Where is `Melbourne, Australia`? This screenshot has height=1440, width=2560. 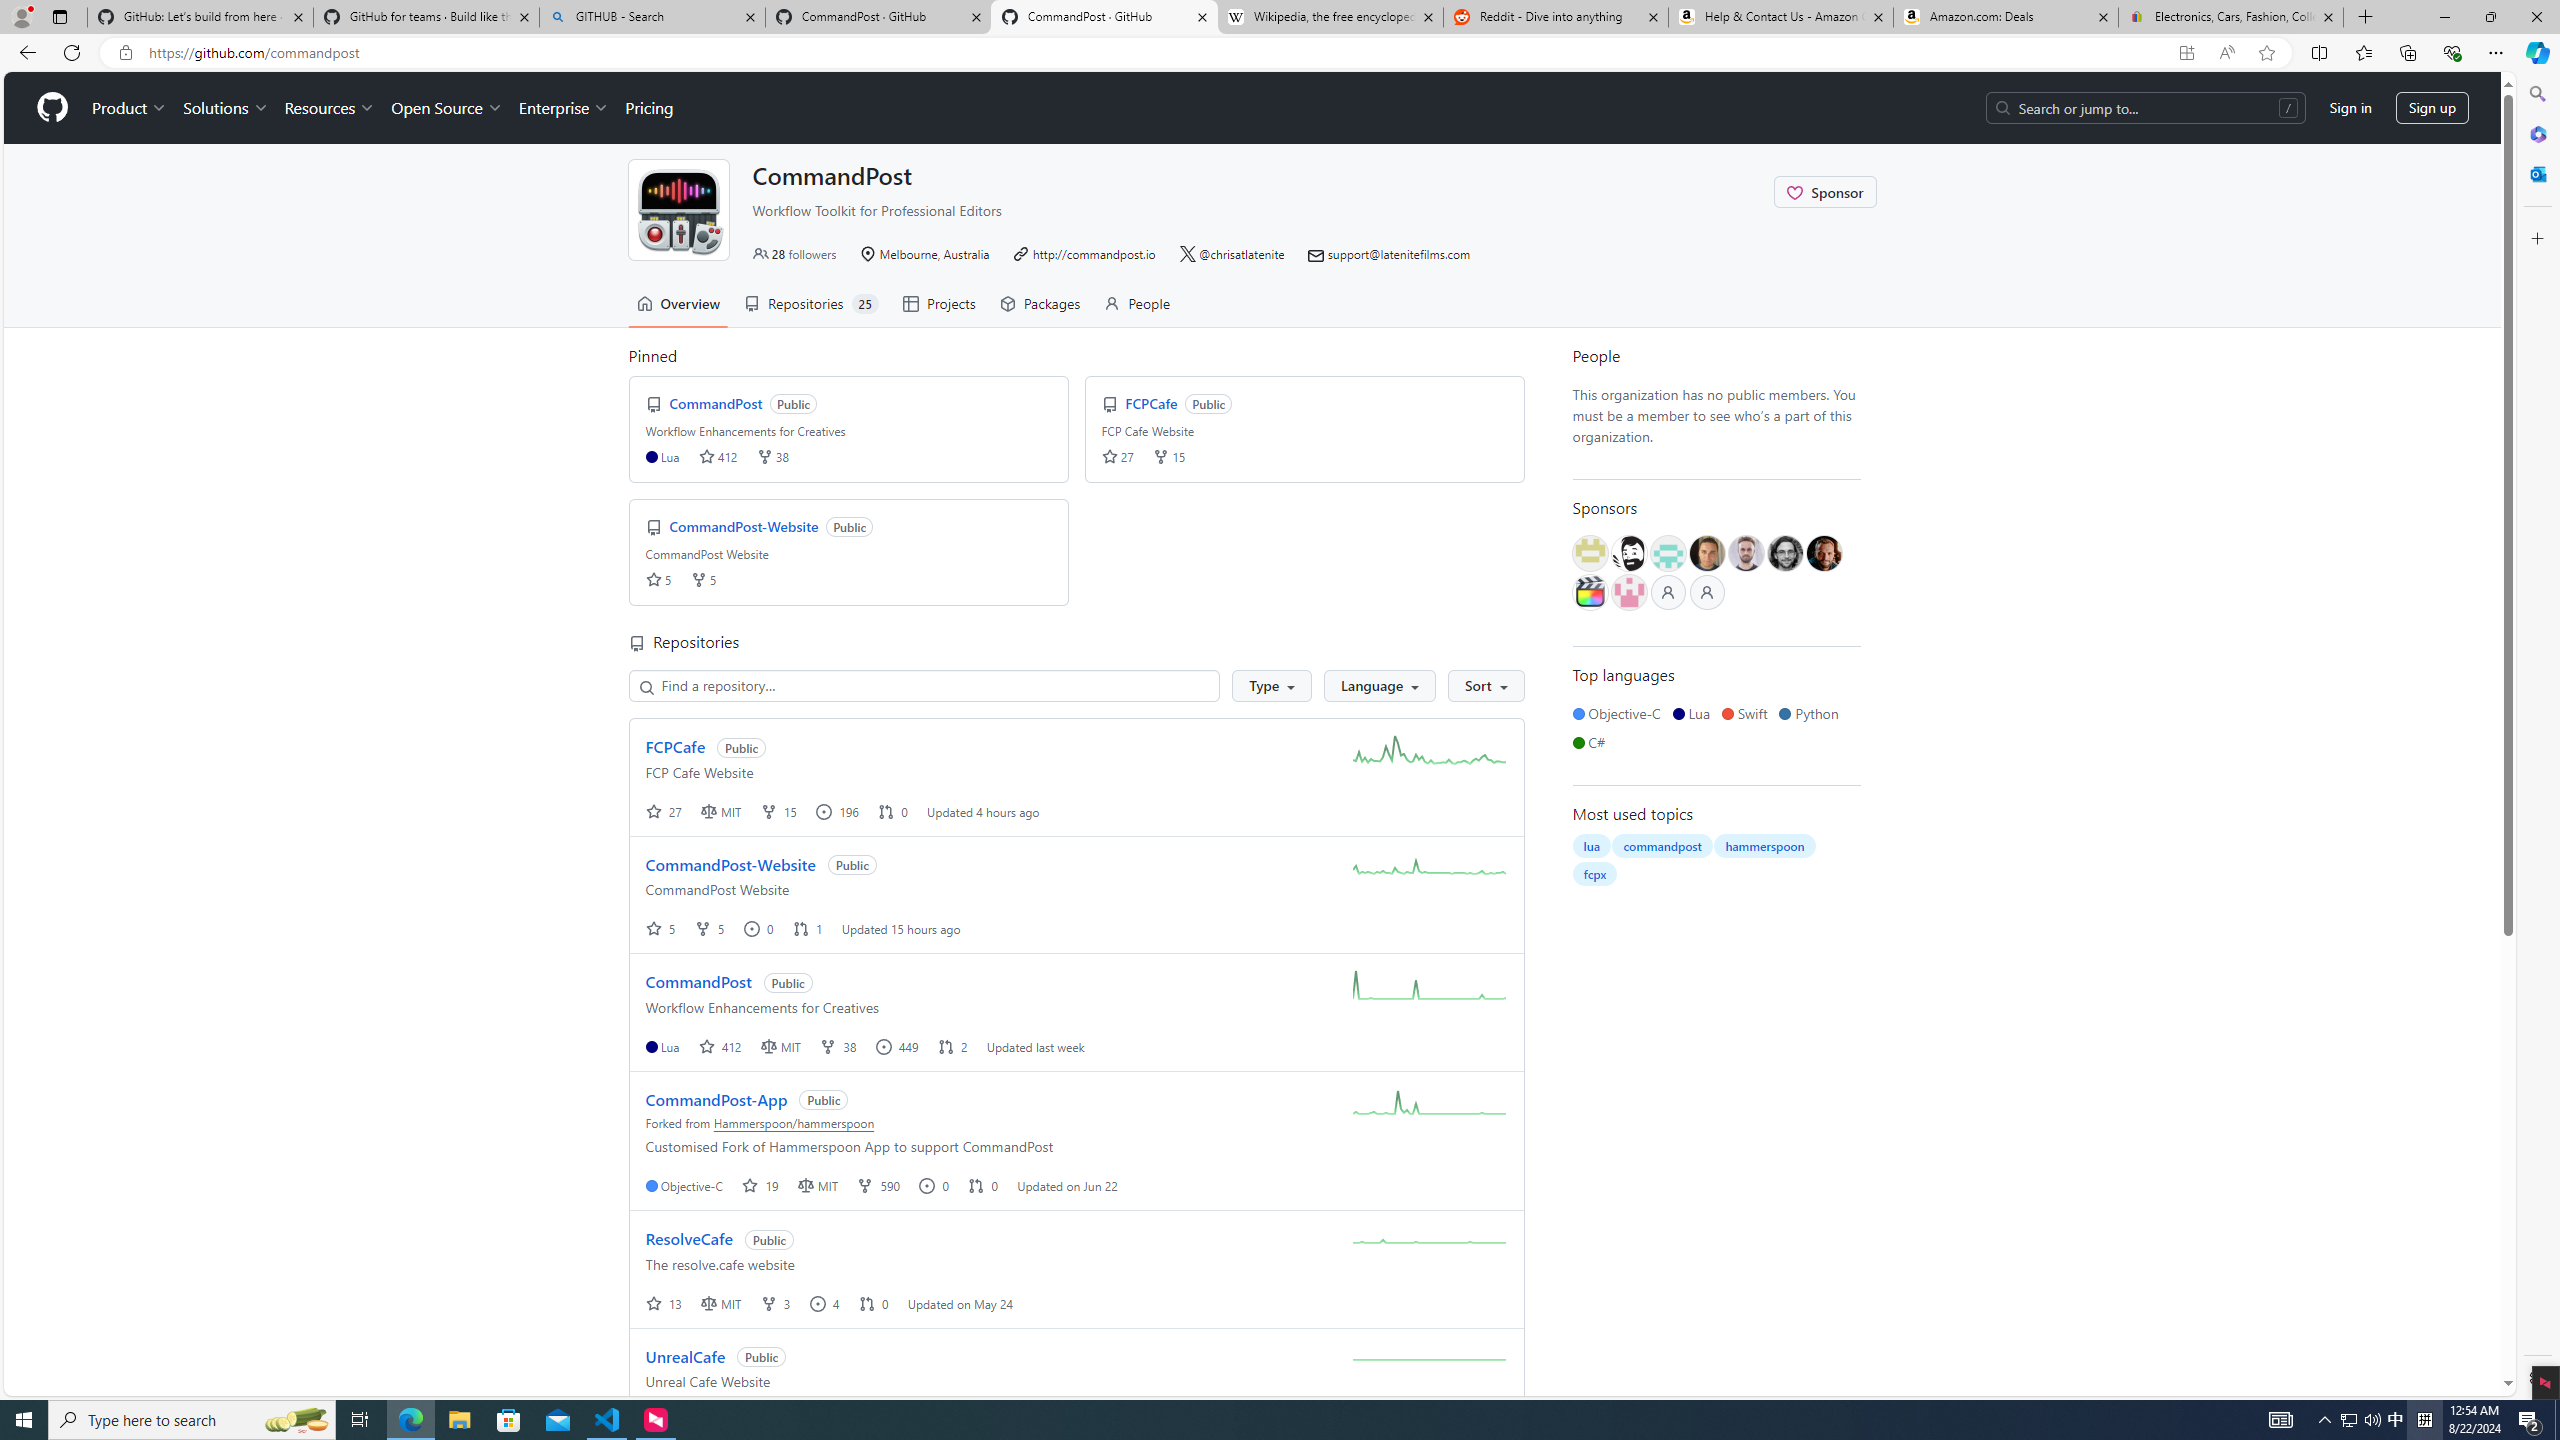 Melbourne, Australia is located at coordinates (925, 254).